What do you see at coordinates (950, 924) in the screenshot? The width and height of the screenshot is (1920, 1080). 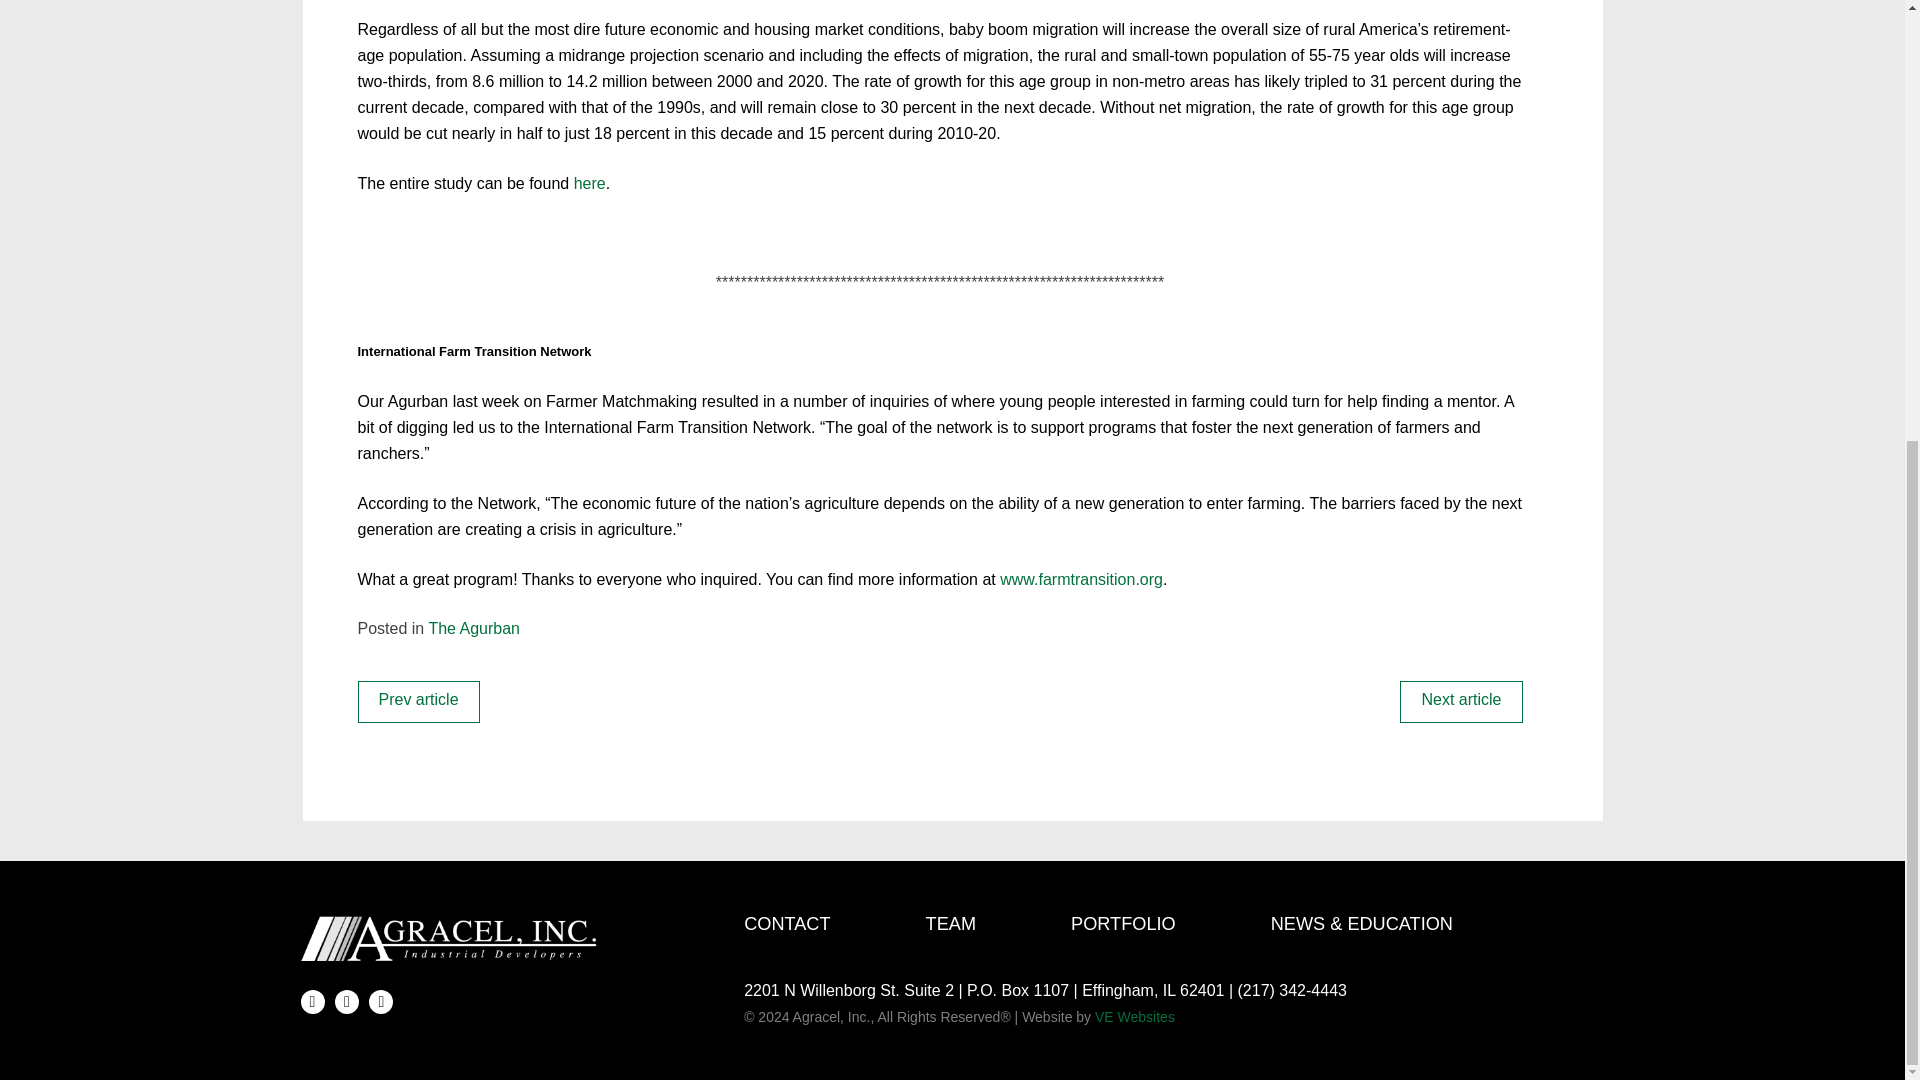 I see `TEAM` at bounding box center [950, 924].